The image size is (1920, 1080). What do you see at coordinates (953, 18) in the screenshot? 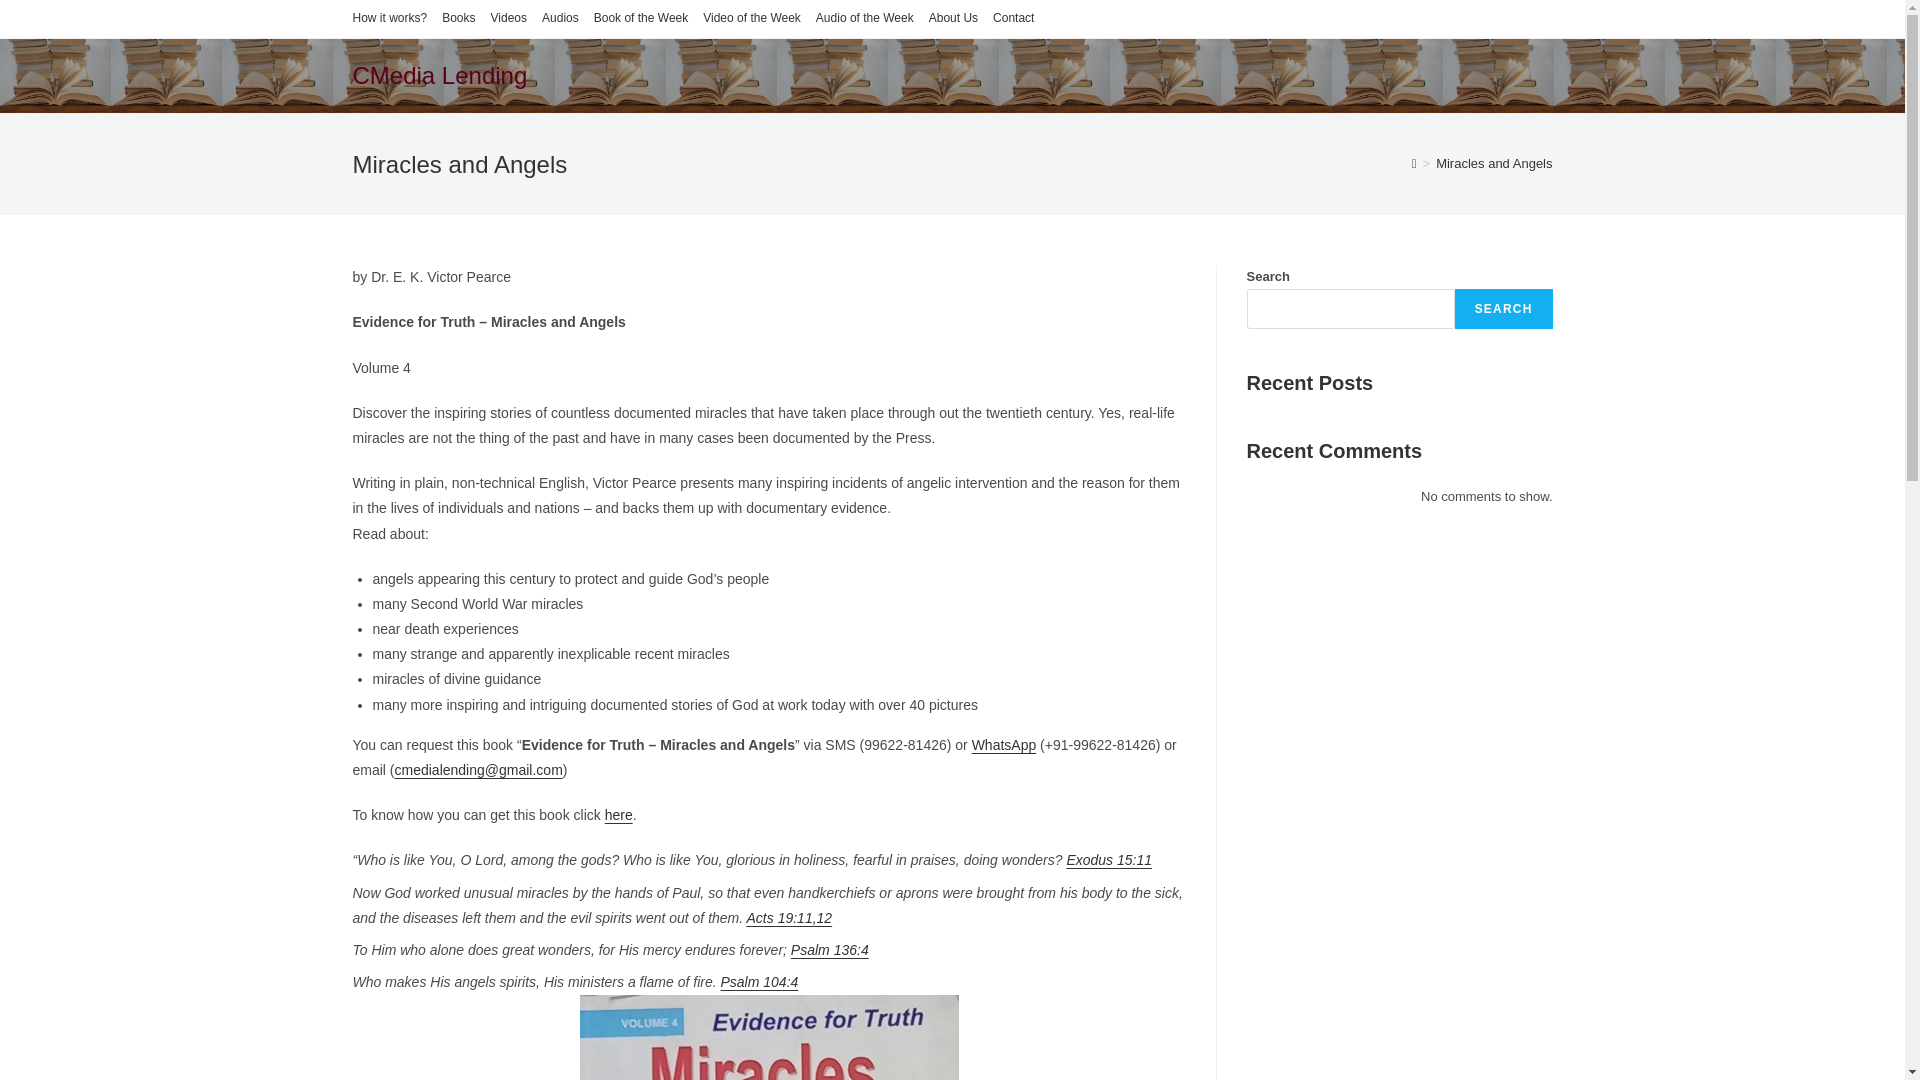
I see `About Us` at bounding box center [953, 18].